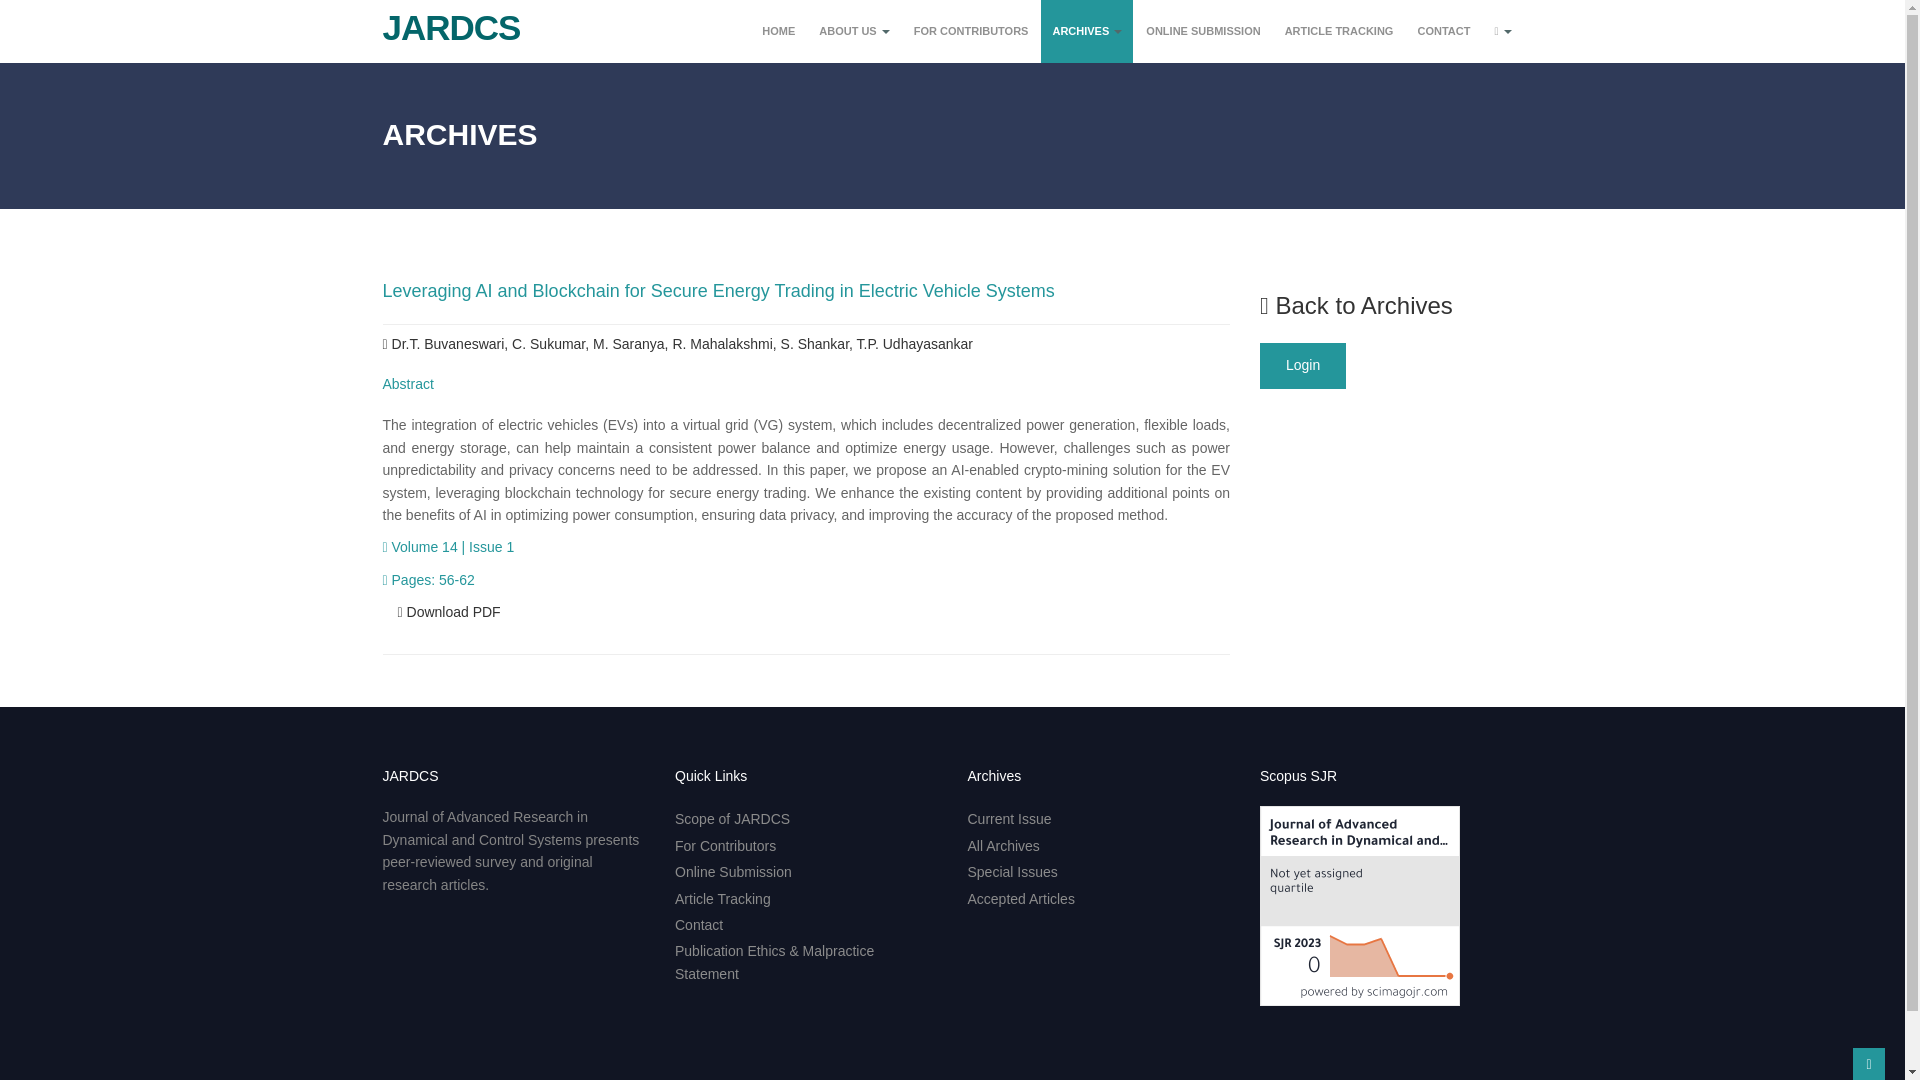 The width and height of the screenshot is (1920, 1080). Describe the element at coordinates (444, 20) in the screenshot. I see `JARDCS` at that location.